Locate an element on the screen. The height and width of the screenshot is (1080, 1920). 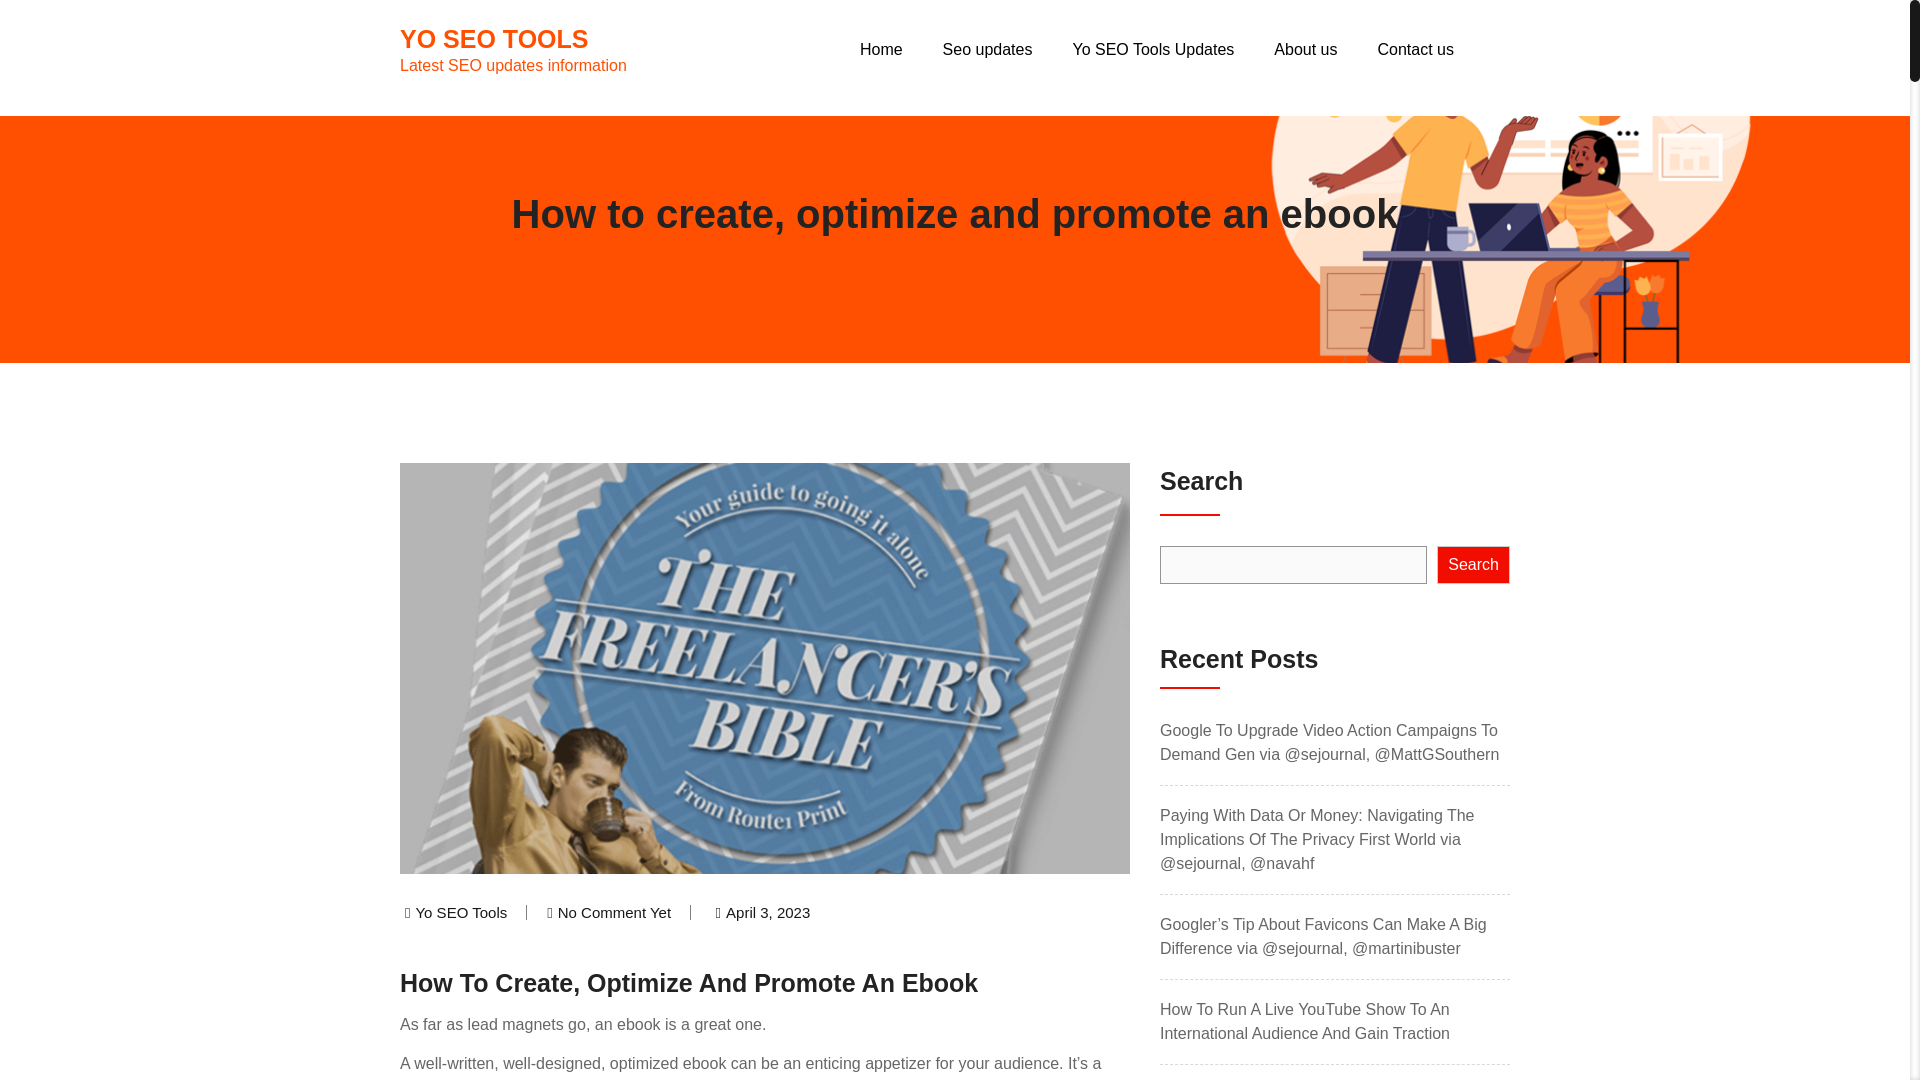
April 3, 2023 is located at coordinates (513, 50).